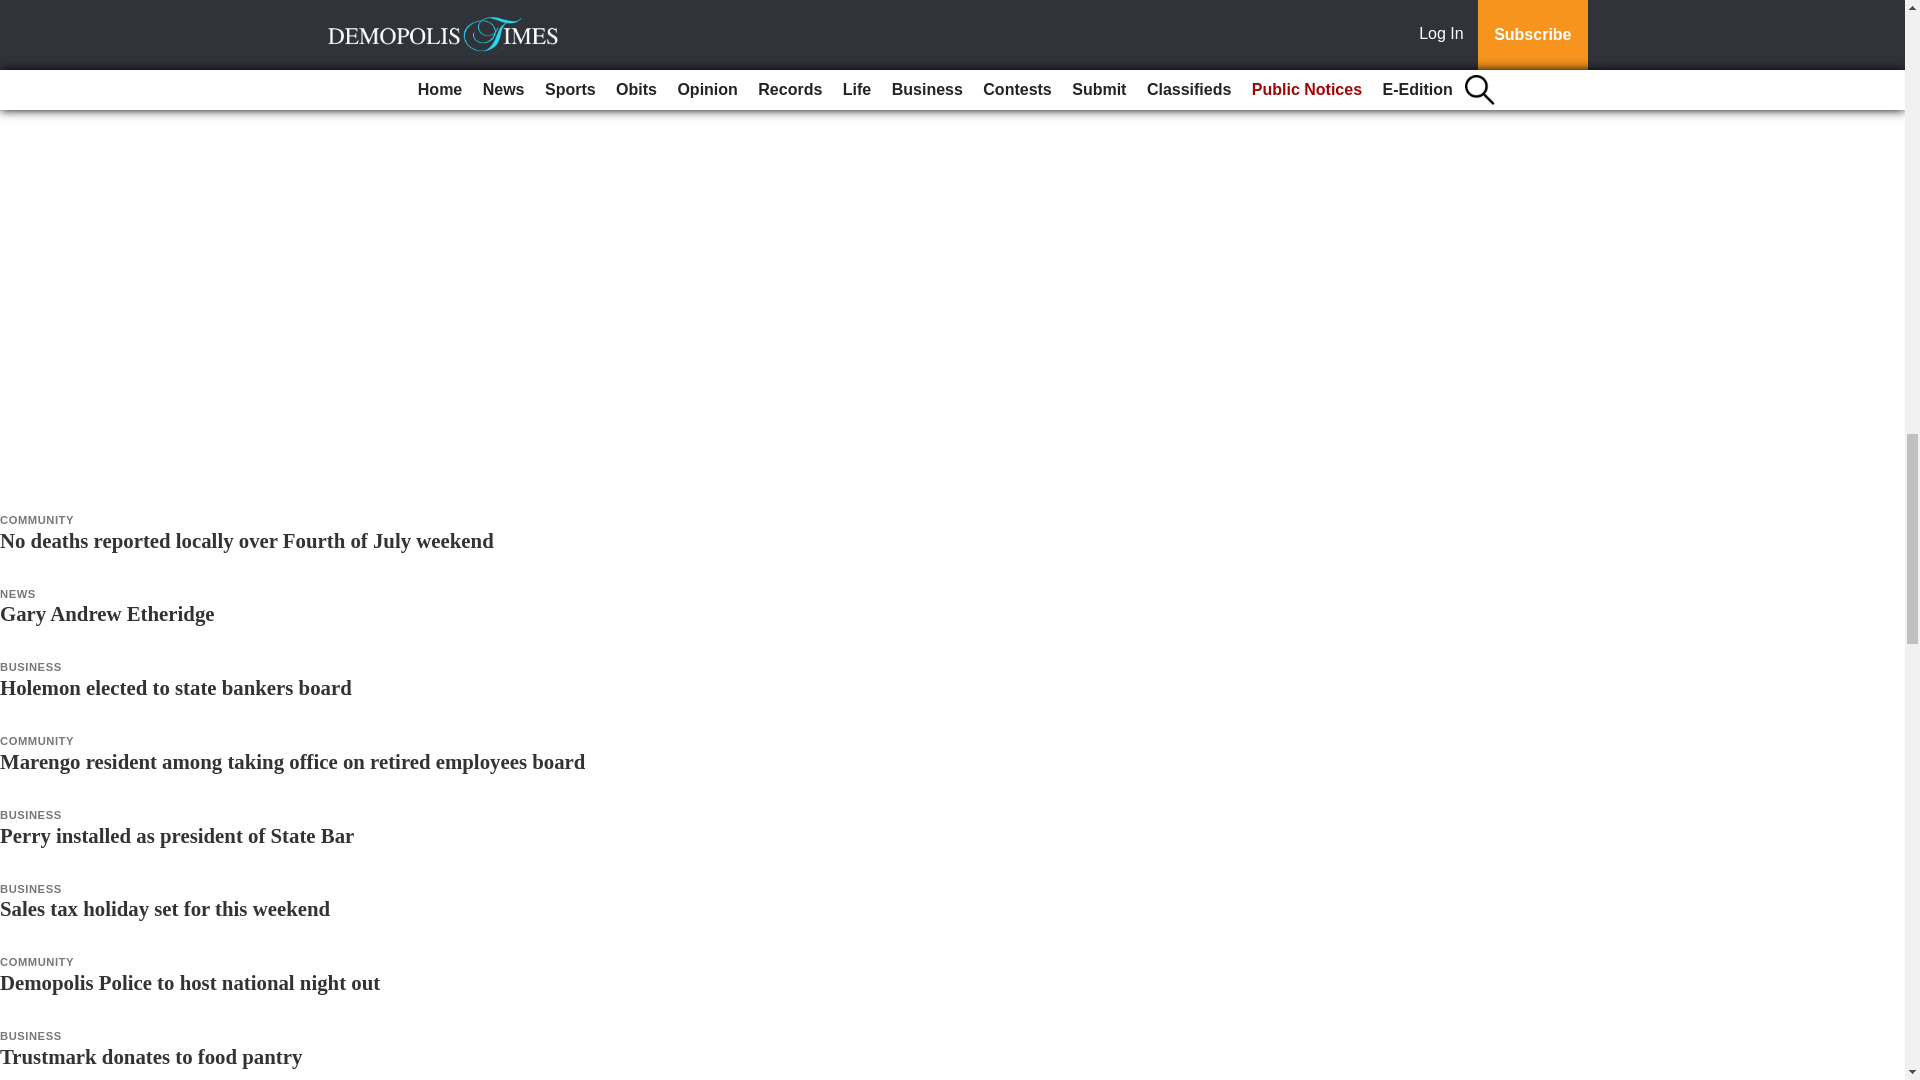 The image size is (1920, 1080). Describe the element at coordinates (176, 835) in the screenshot. I see `Perry installed as president of State Bar` at that location.